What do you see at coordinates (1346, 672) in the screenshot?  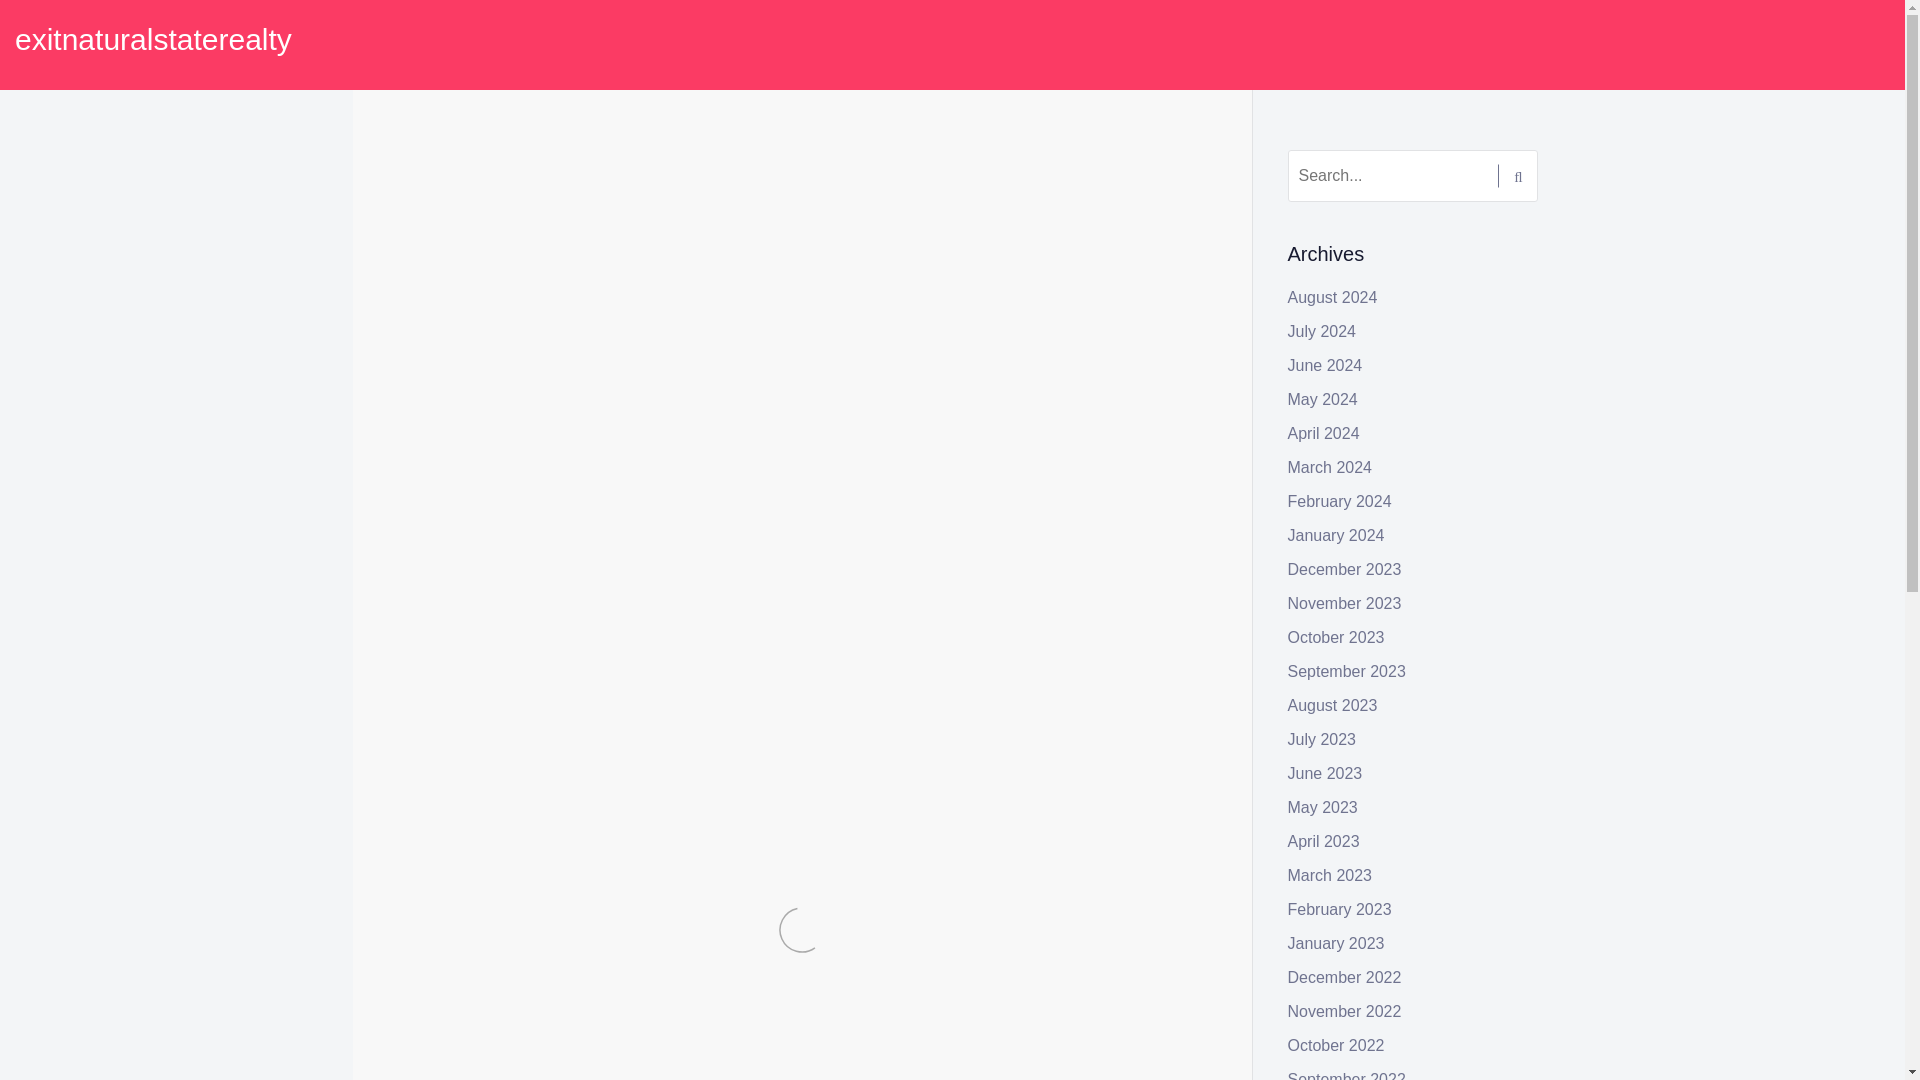 I see `September 2023` at bounding box center [1346, 672].